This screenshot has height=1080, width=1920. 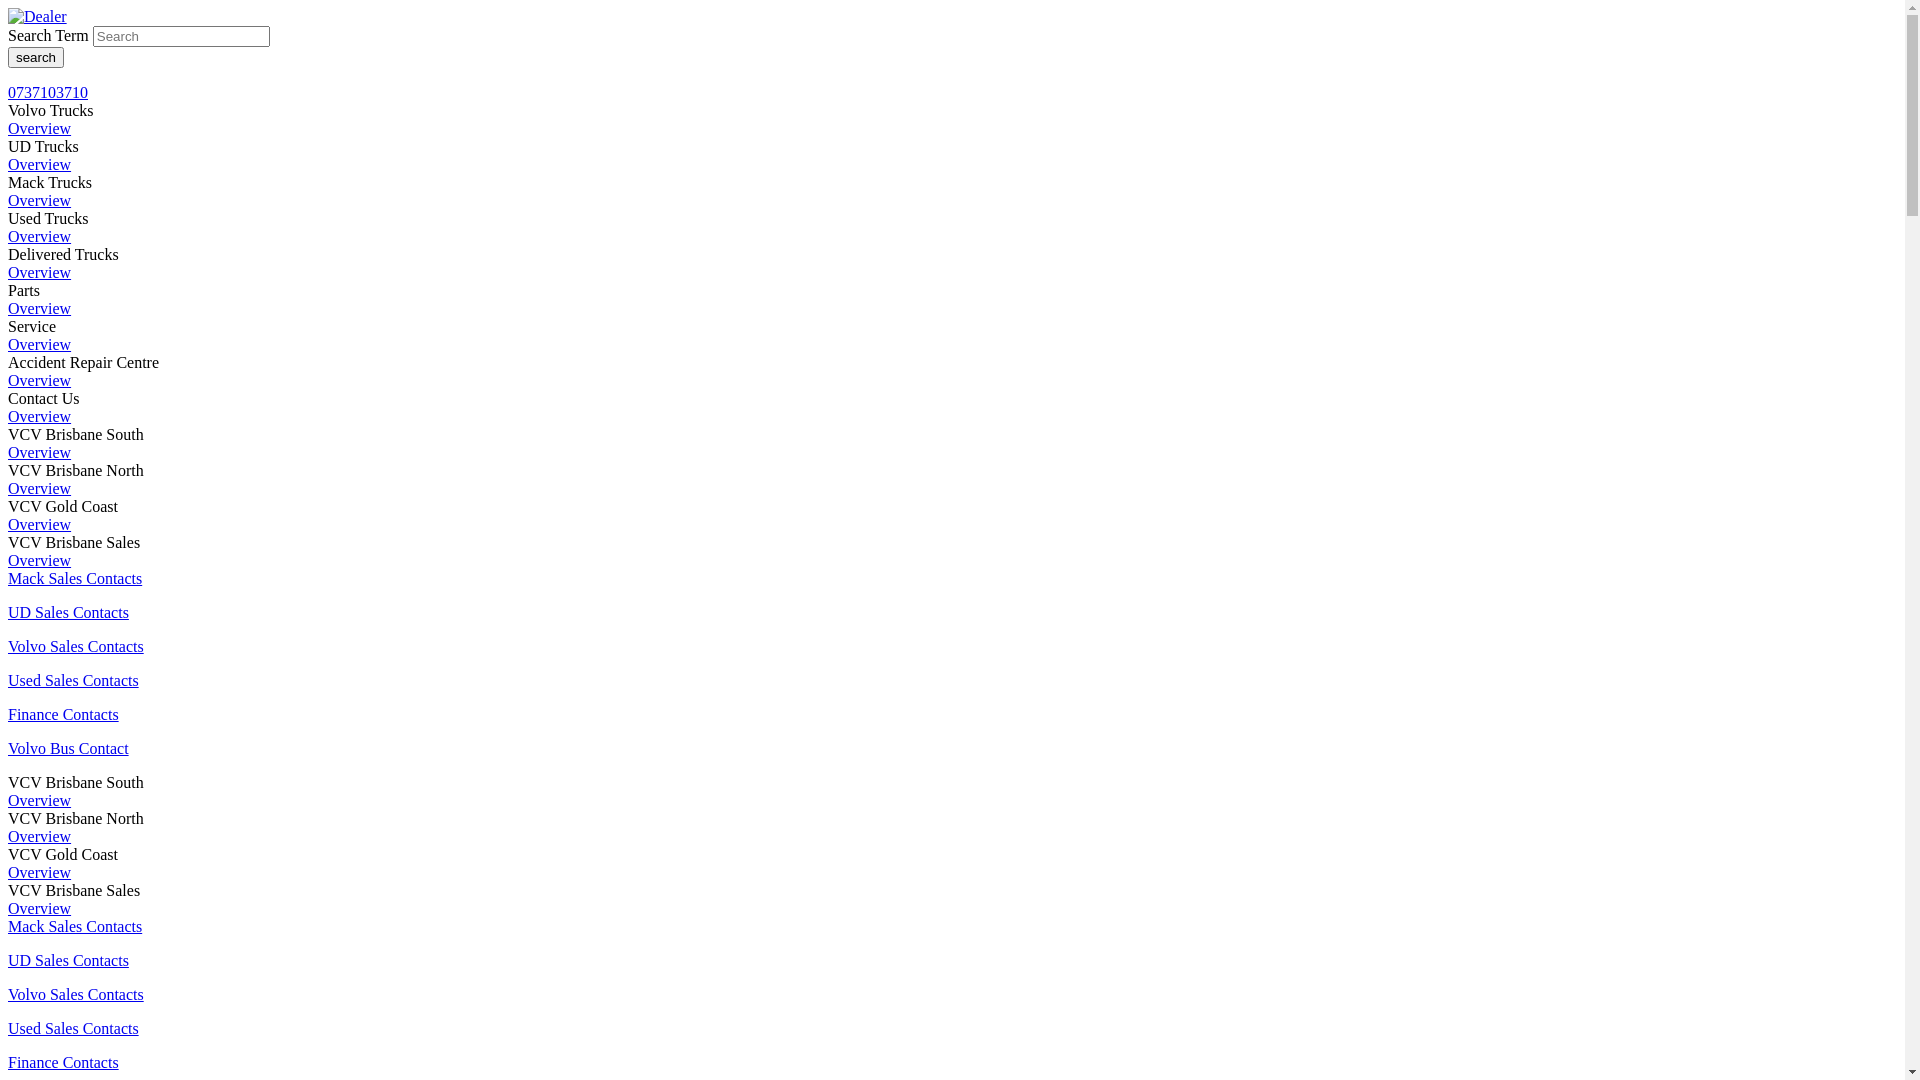 I want to click on Overview, so click(x=40, y=908).